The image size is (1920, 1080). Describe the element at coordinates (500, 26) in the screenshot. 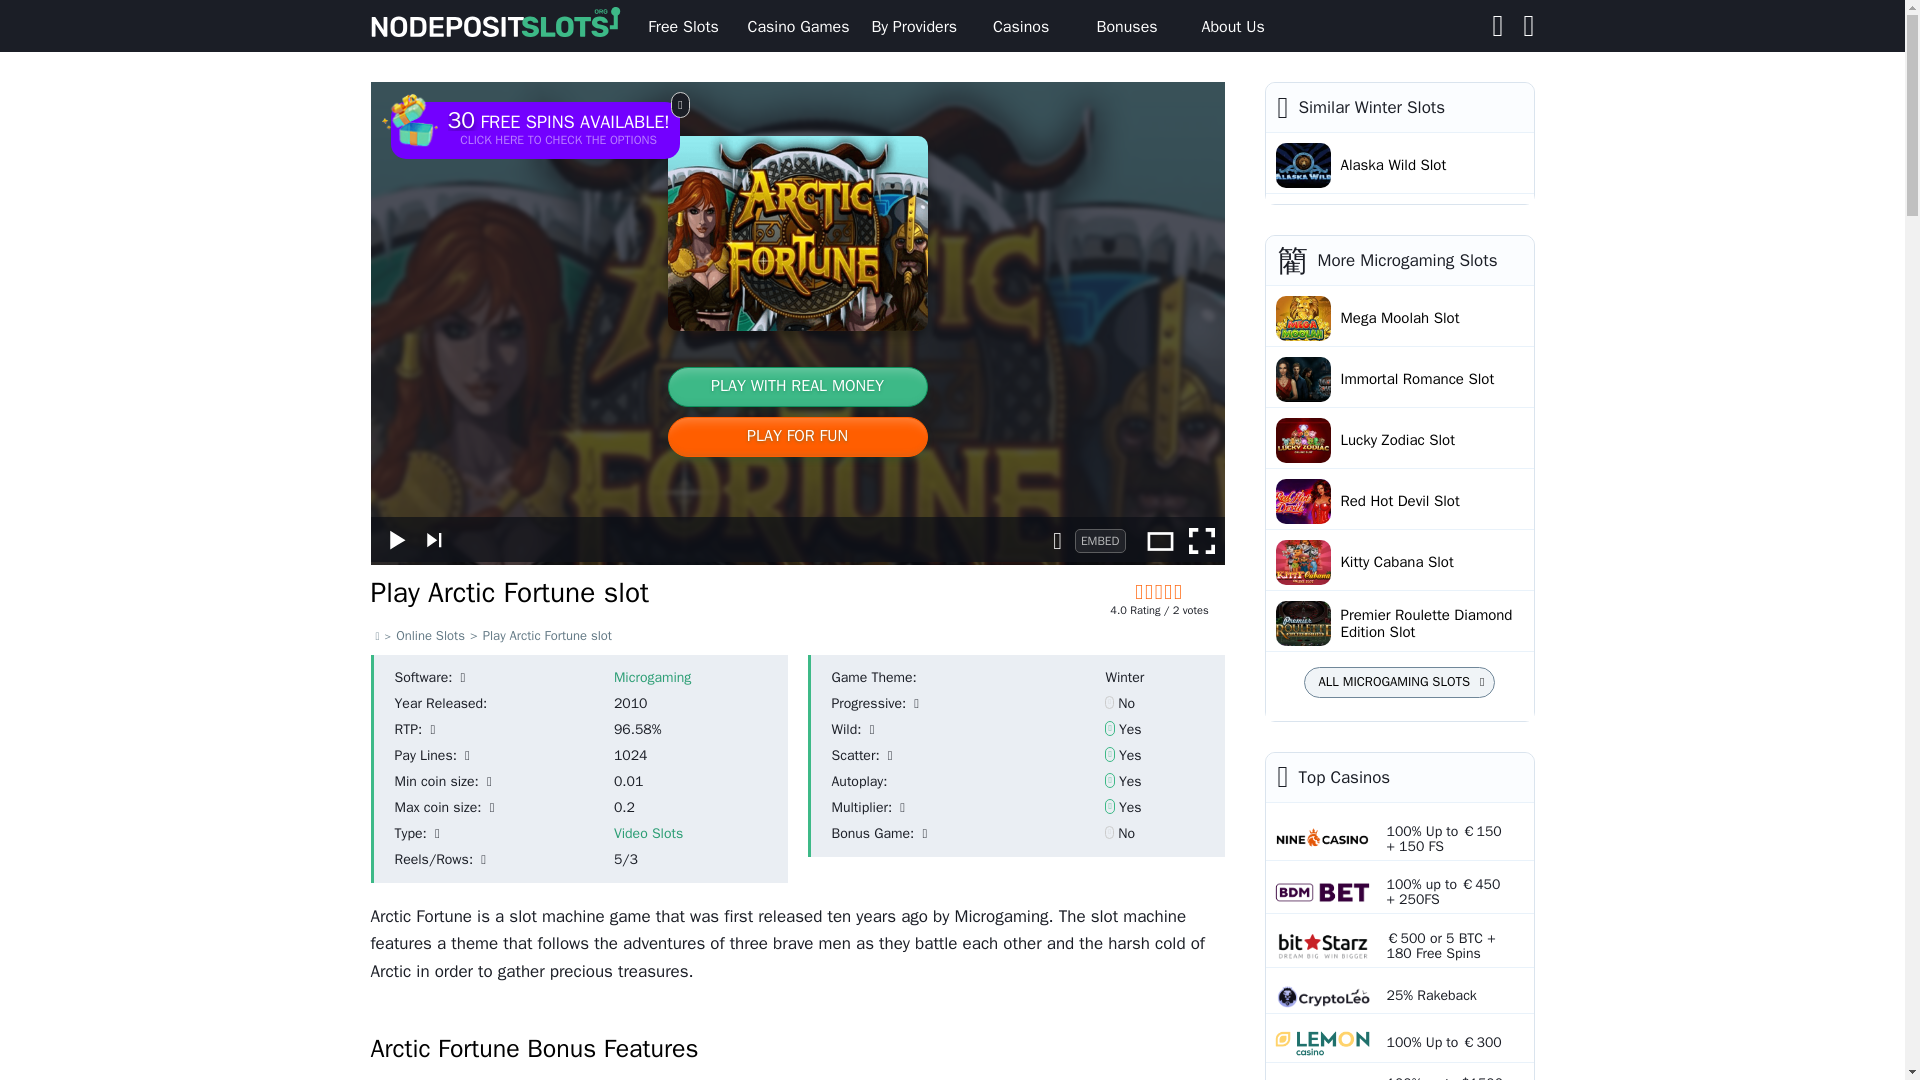

I see `NoDepositSlots.org` at that location.